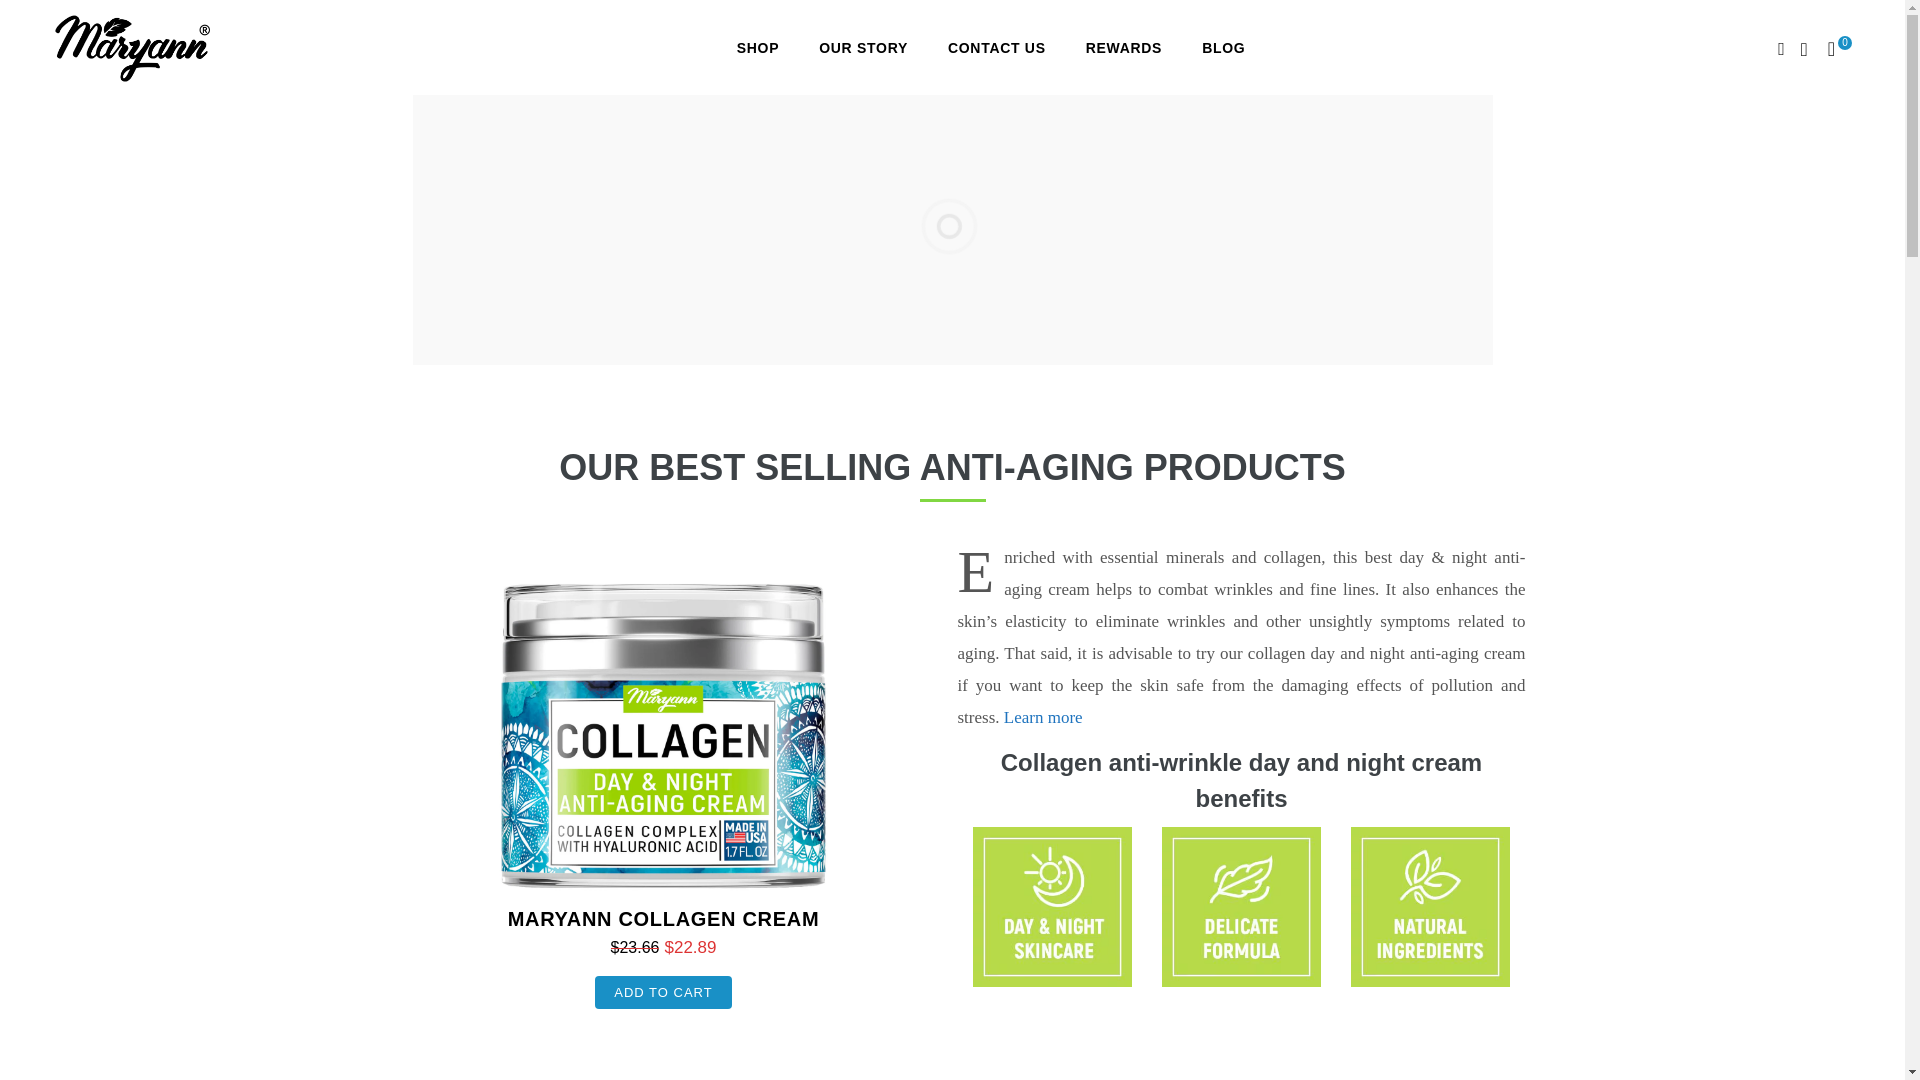  I want to click on SHOP, so click(757, 48).